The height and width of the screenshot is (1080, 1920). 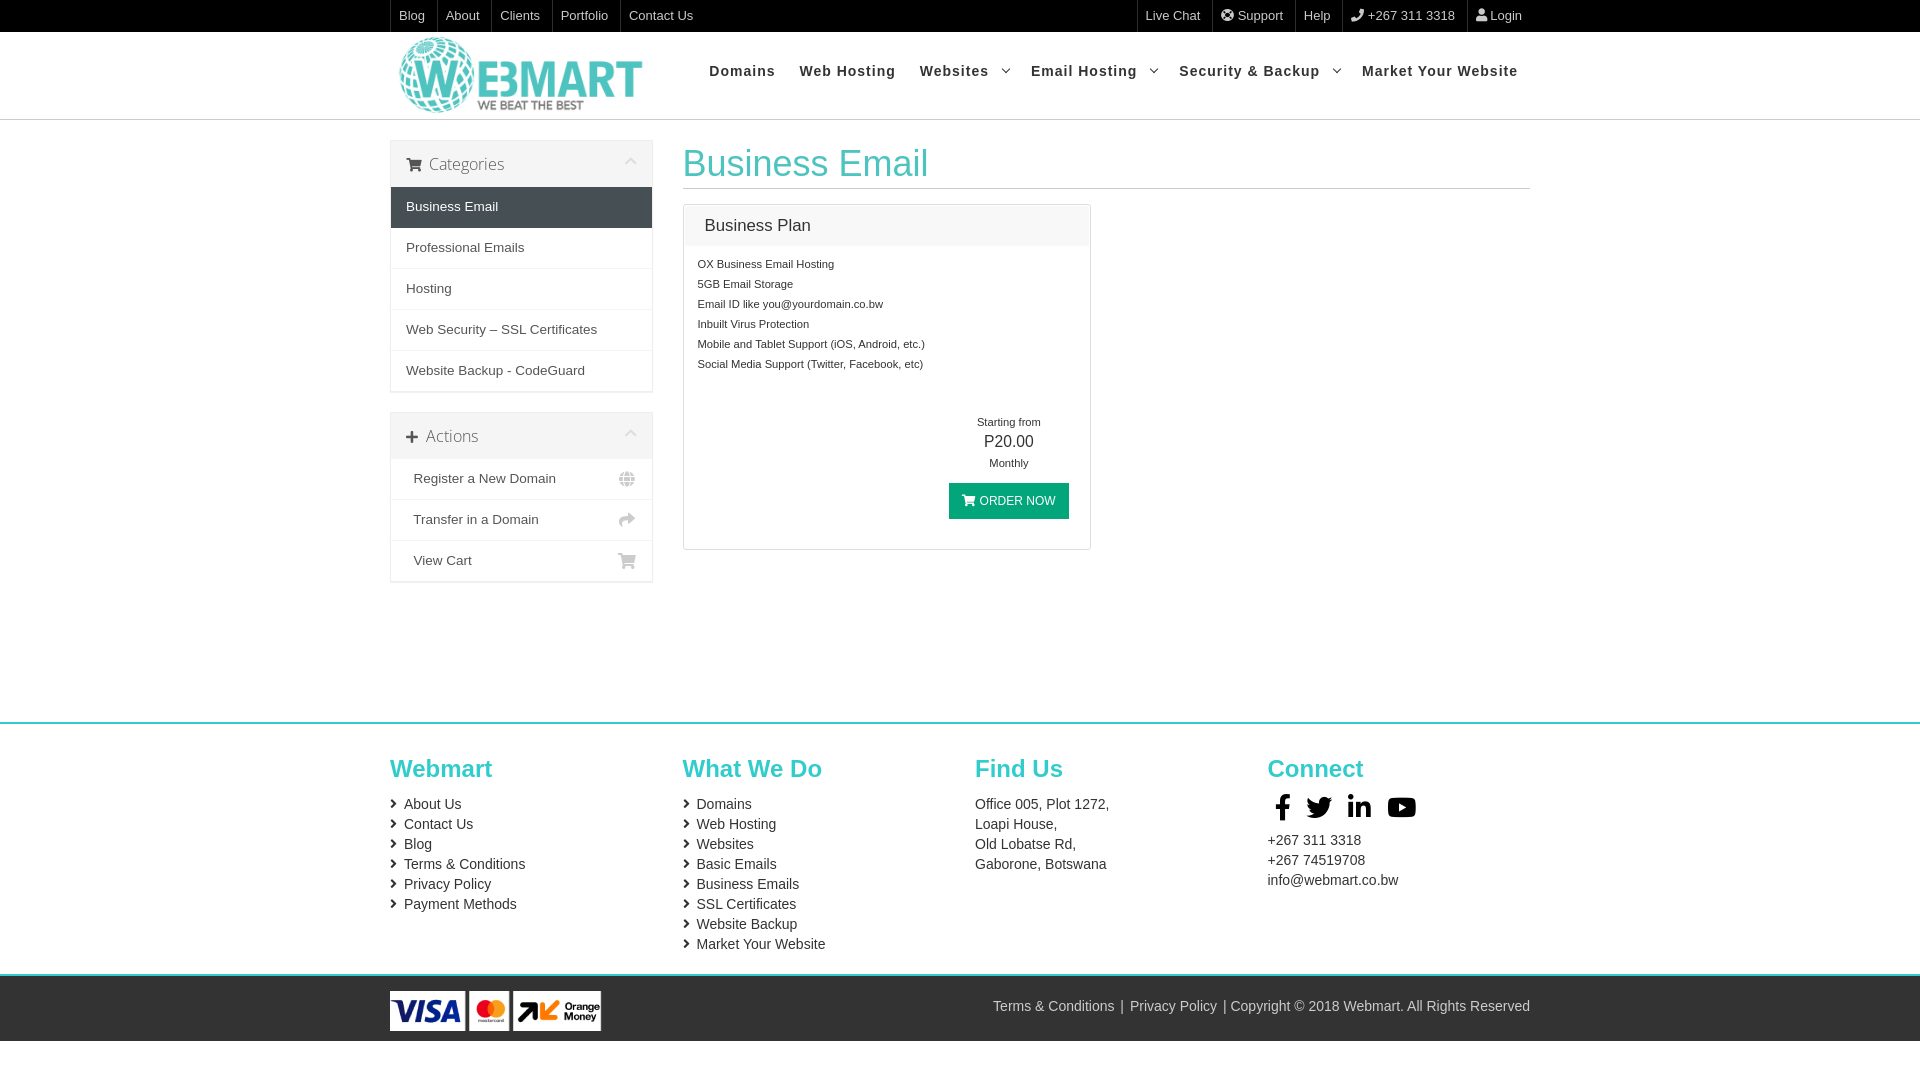 What do you see at coordinates (736, 864) in the screenshot?
I see `Basic Emails` at bounding box center [736, 864].